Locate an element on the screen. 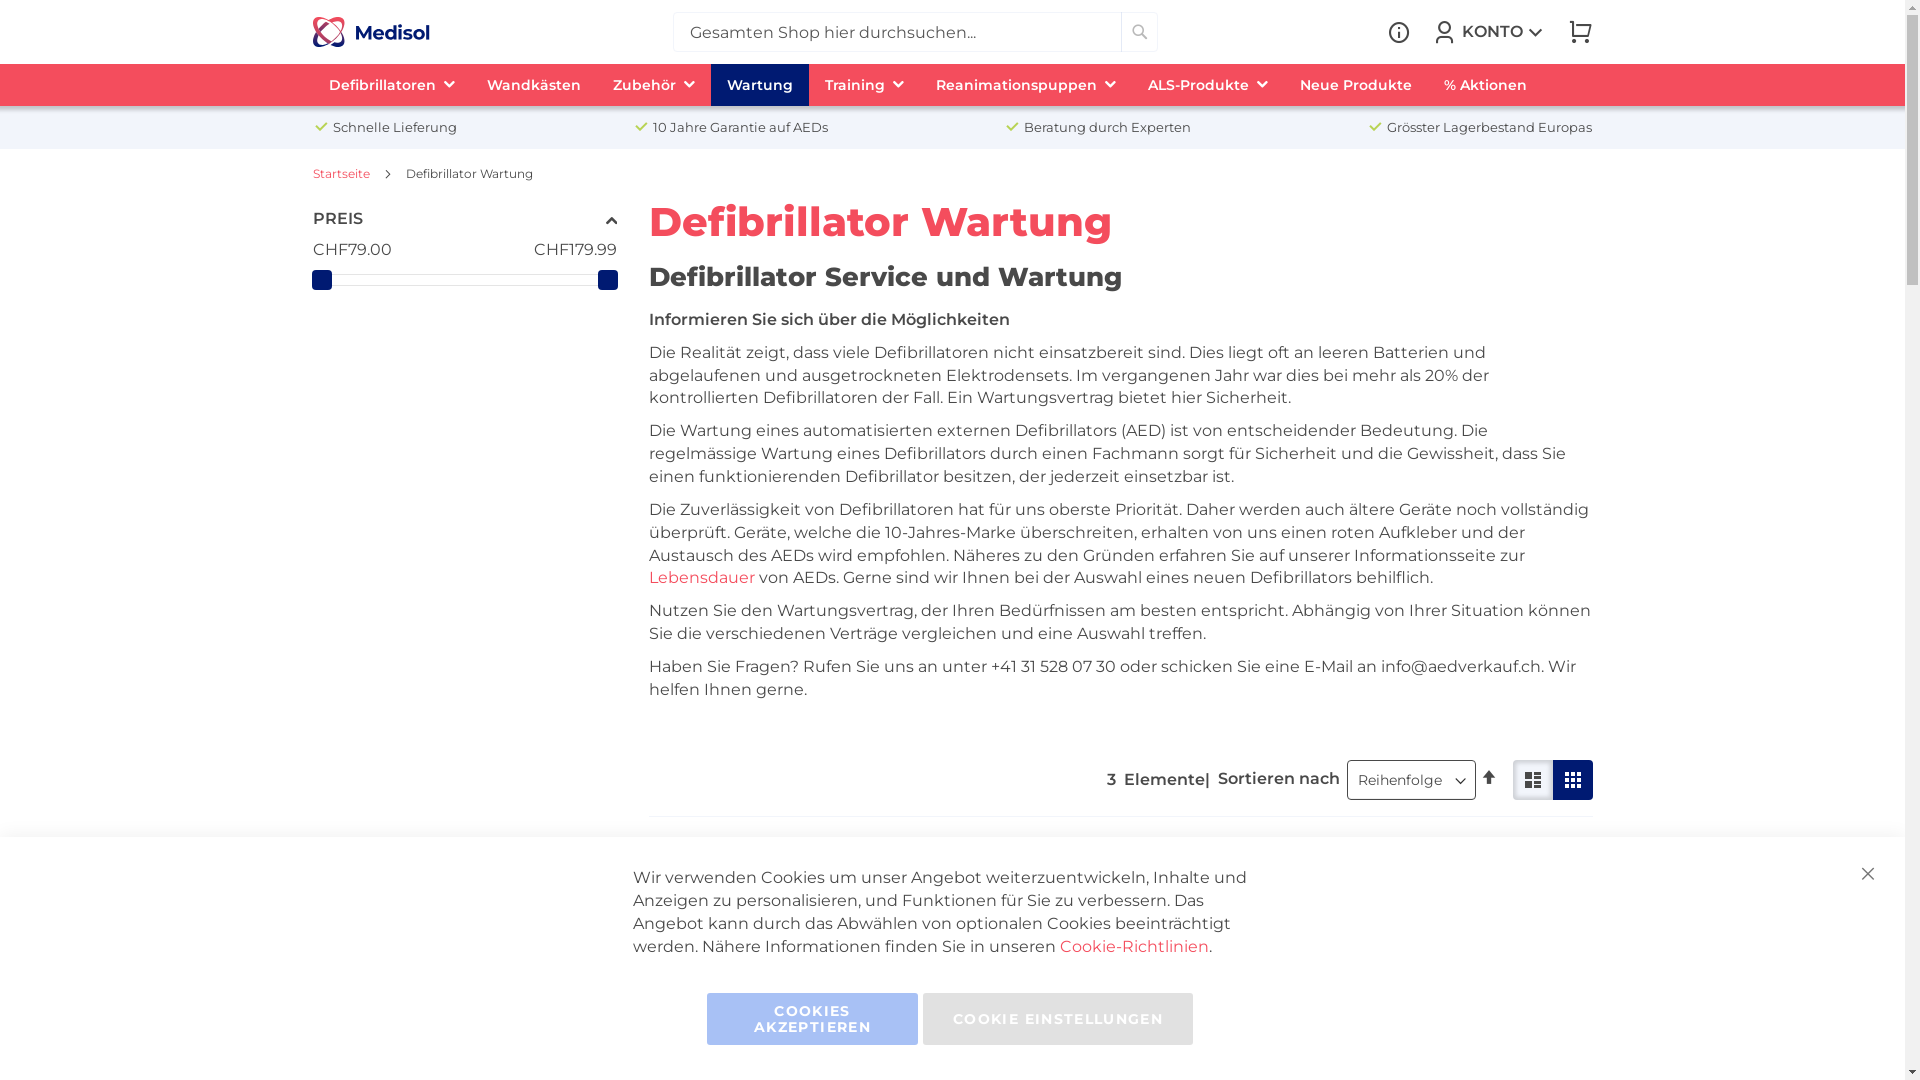 The image size is (1920, 1080). Schliessen is located at coordinates (1868, 874).